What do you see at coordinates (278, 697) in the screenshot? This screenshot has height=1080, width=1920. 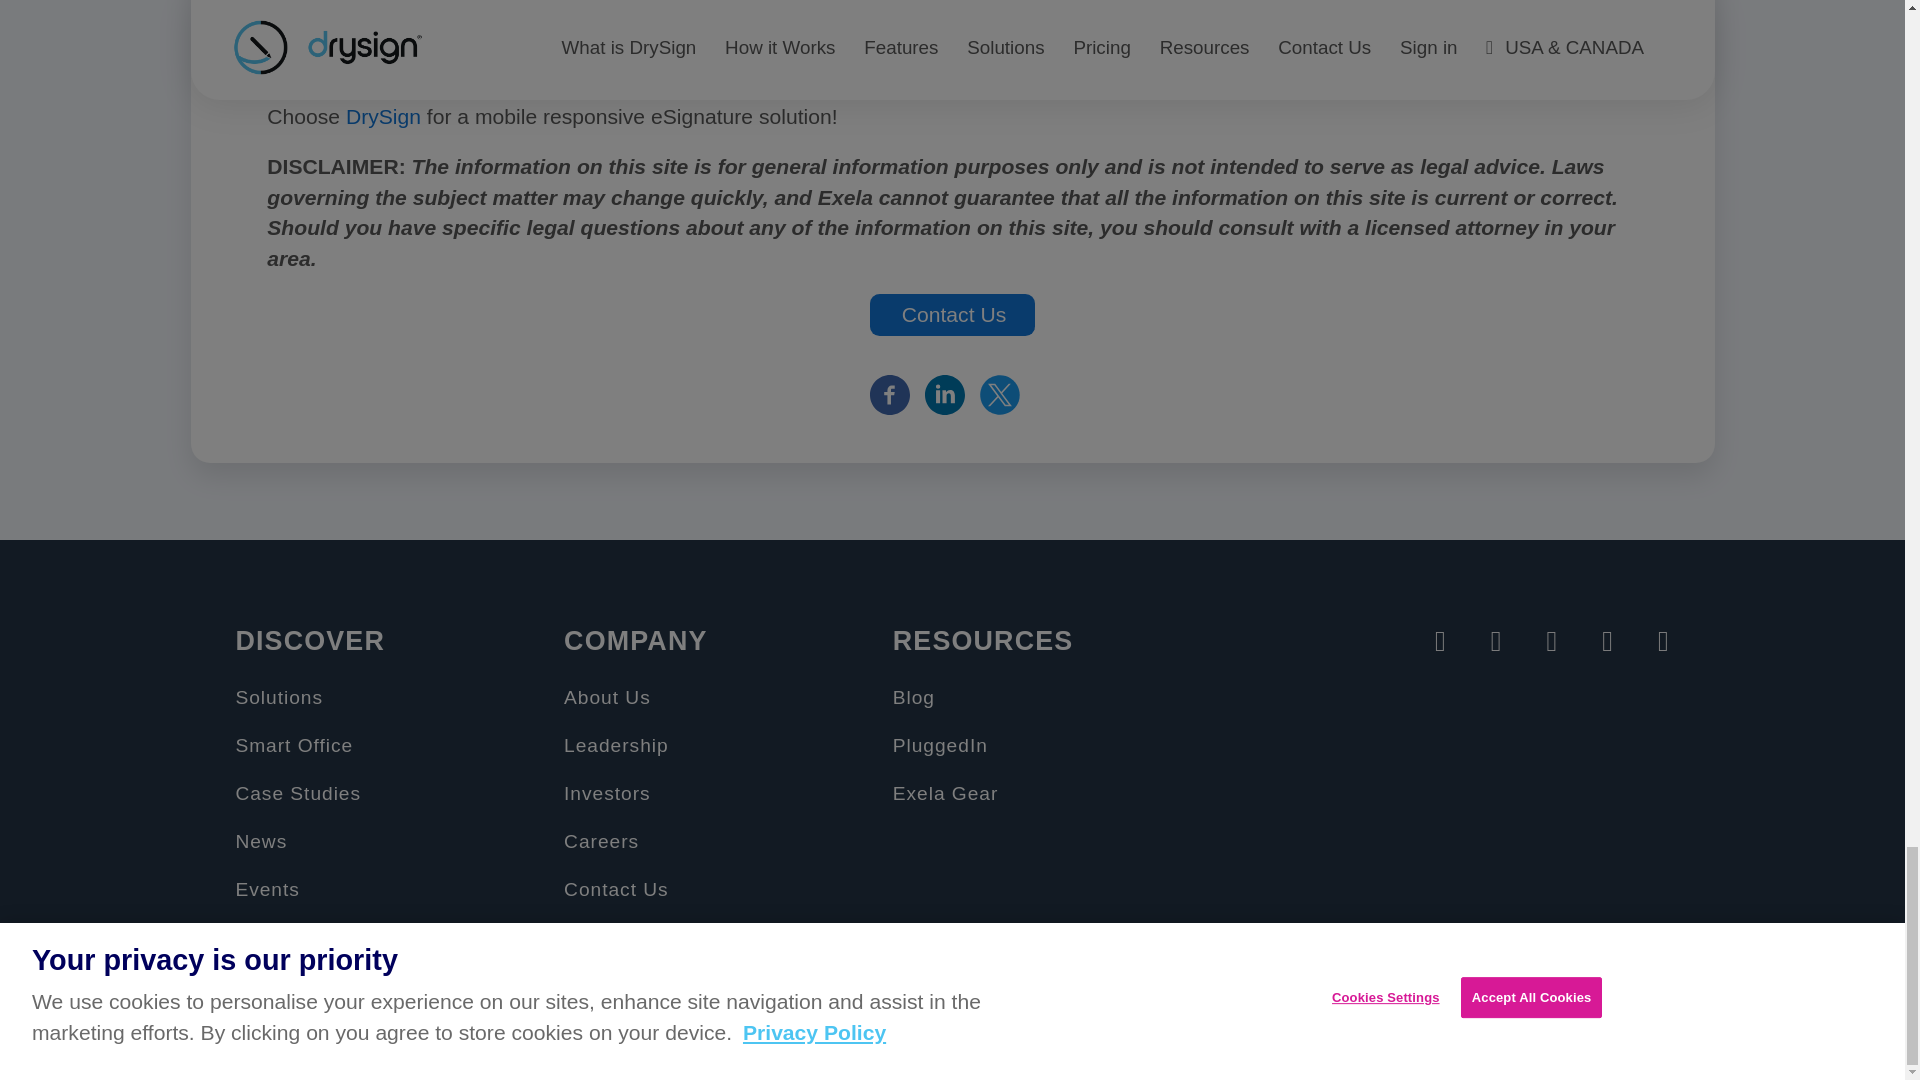 I see `Solutions` at bounding box center [278, 697].